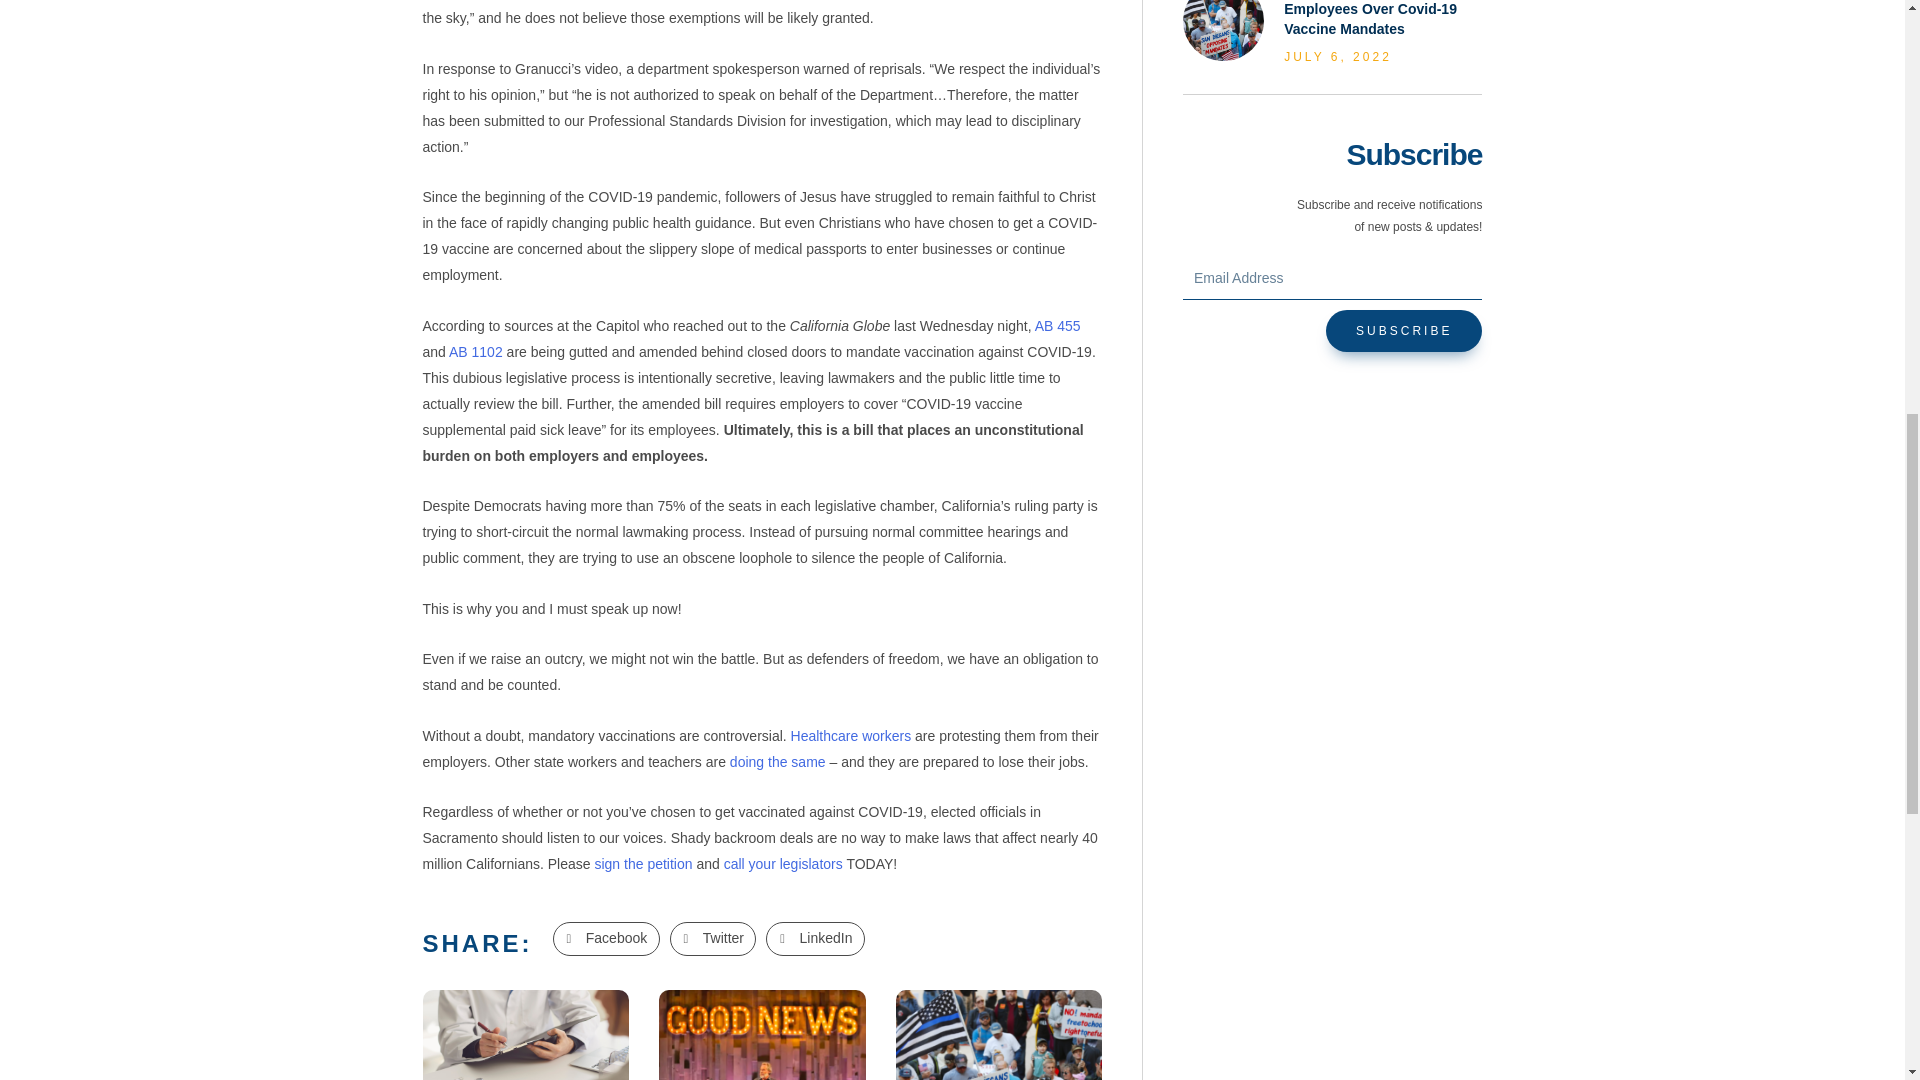  I want to click on doing the same, so click(775, 762).